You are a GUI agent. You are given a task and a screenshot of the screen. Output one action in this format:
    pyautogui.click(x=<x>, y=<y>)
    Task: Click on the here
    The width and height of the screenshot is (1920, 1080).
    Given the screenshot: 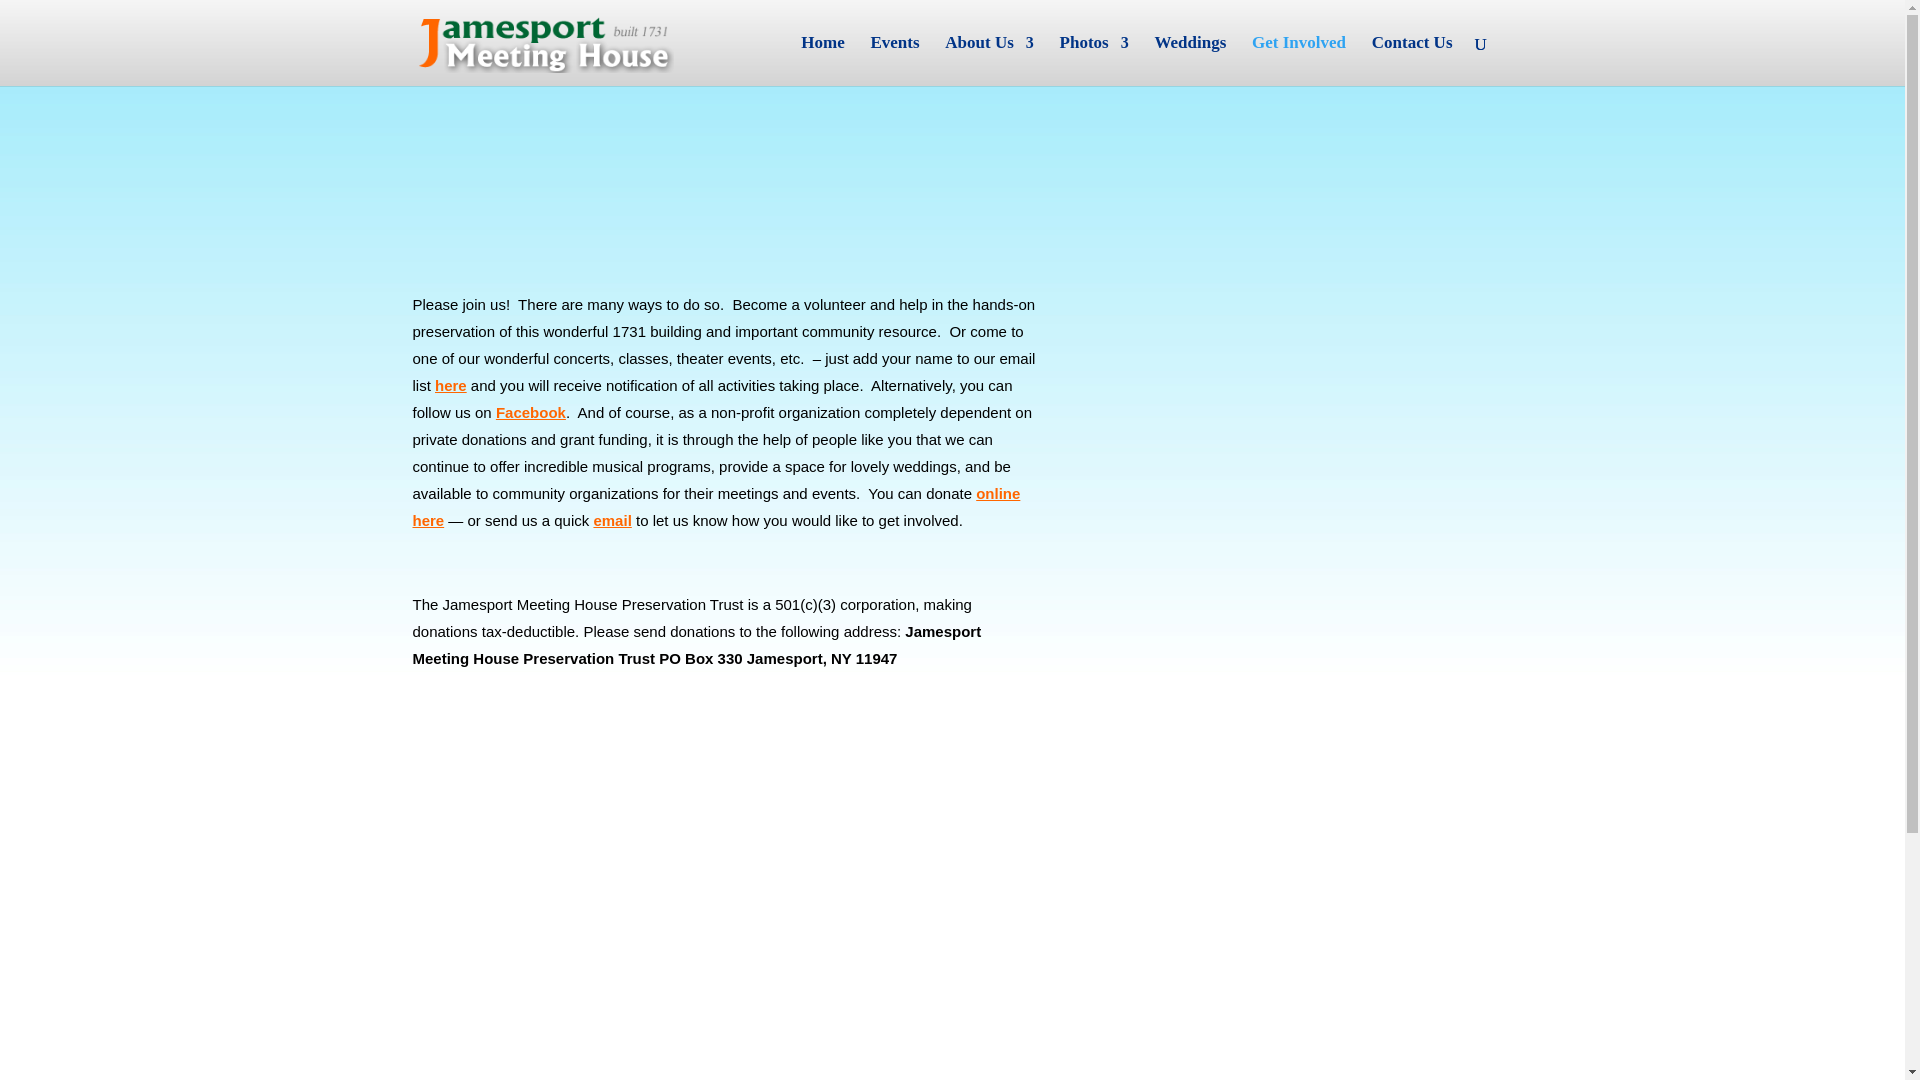 What is the action you would take?
    pyautogui.click(x=450, y=385)
    